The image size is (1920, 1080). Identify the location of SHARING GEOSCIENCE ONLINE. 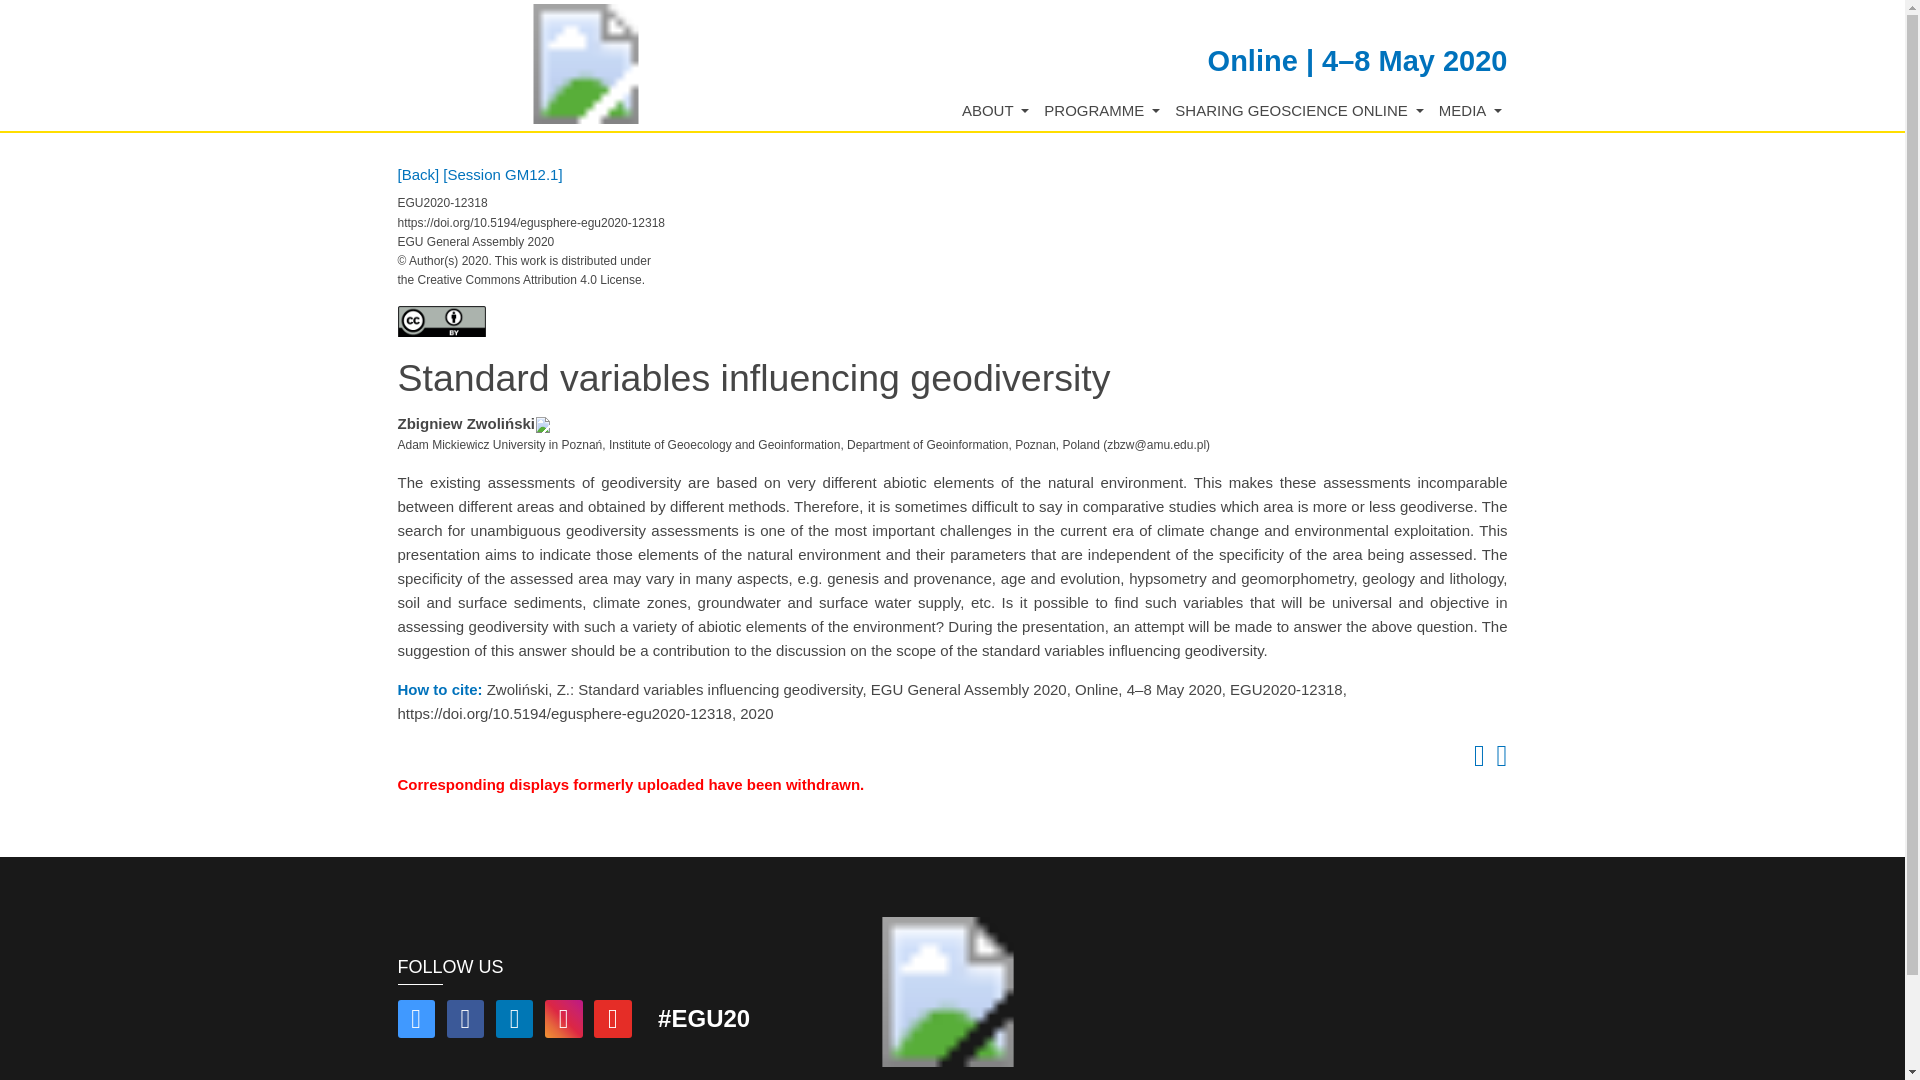
(1300, 112).